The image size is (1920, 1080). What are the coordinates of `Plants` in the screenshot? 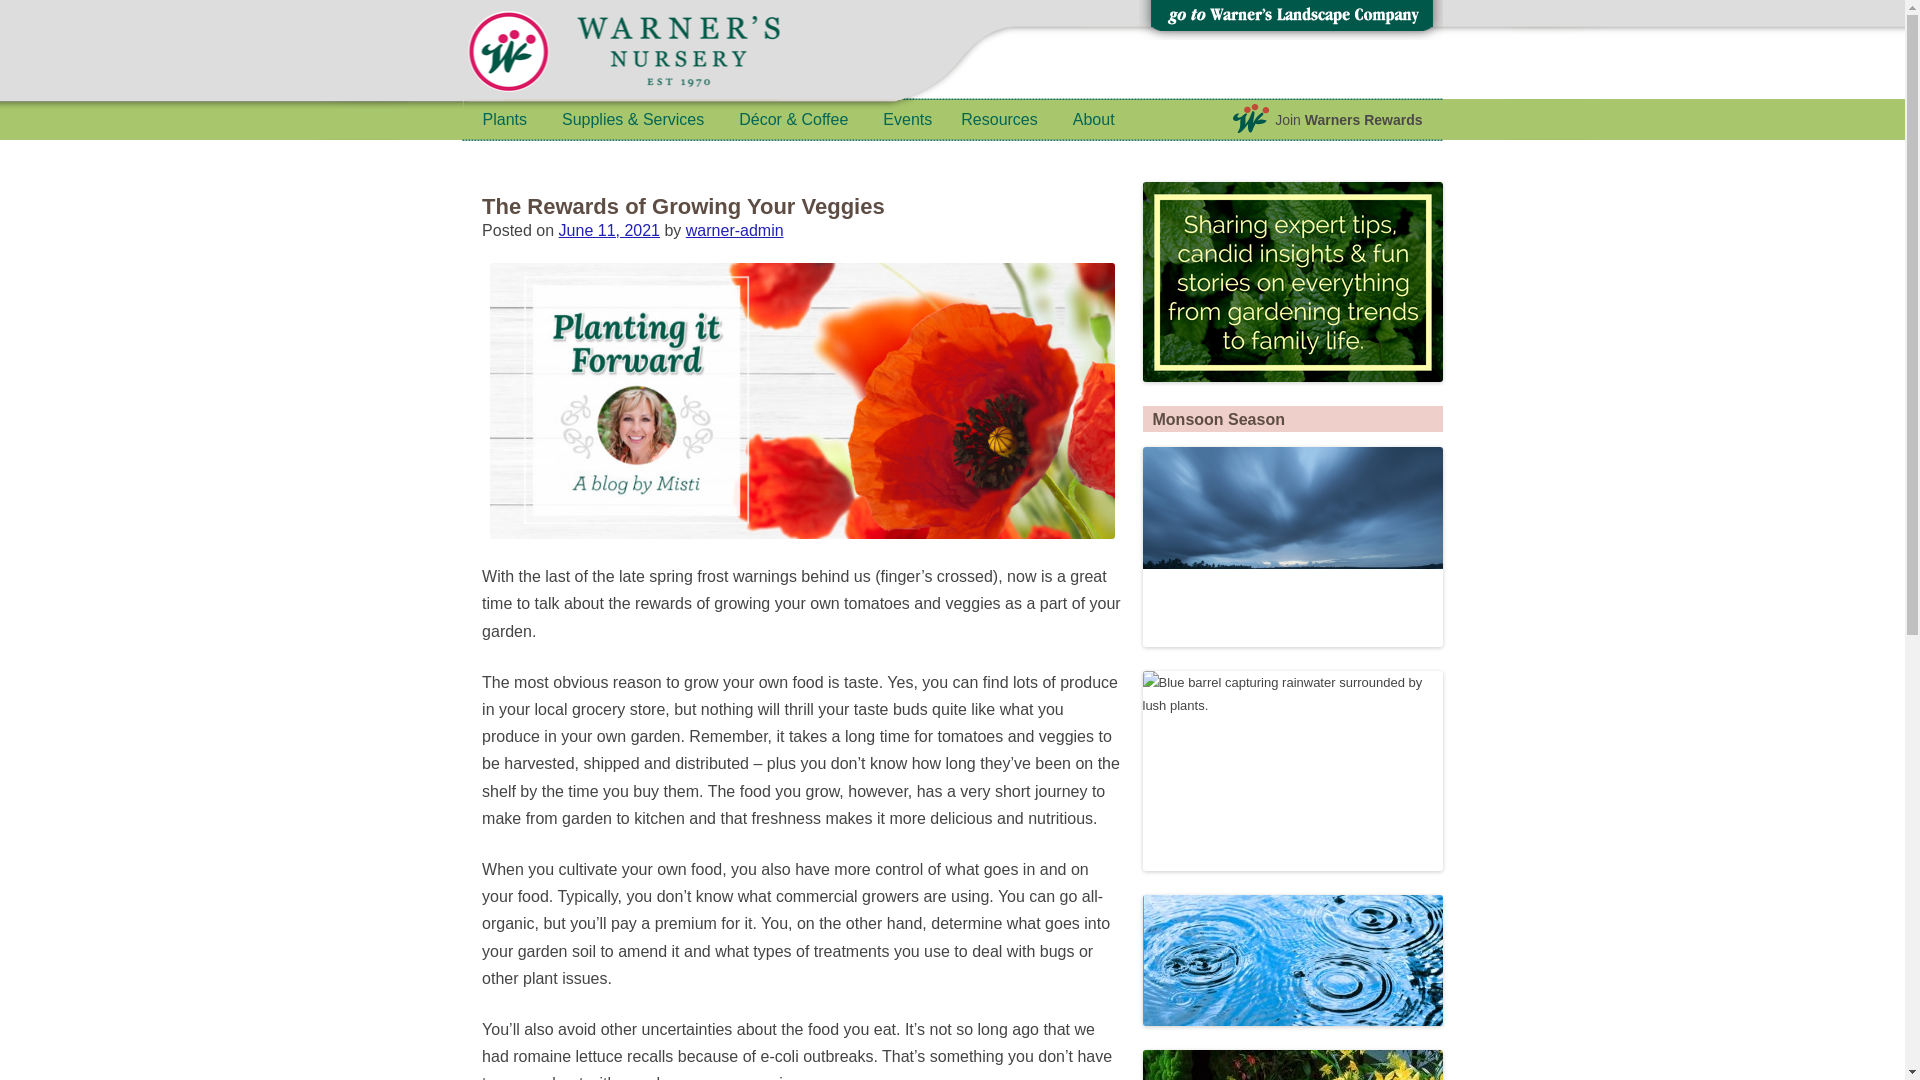 It's located at (504, 120).